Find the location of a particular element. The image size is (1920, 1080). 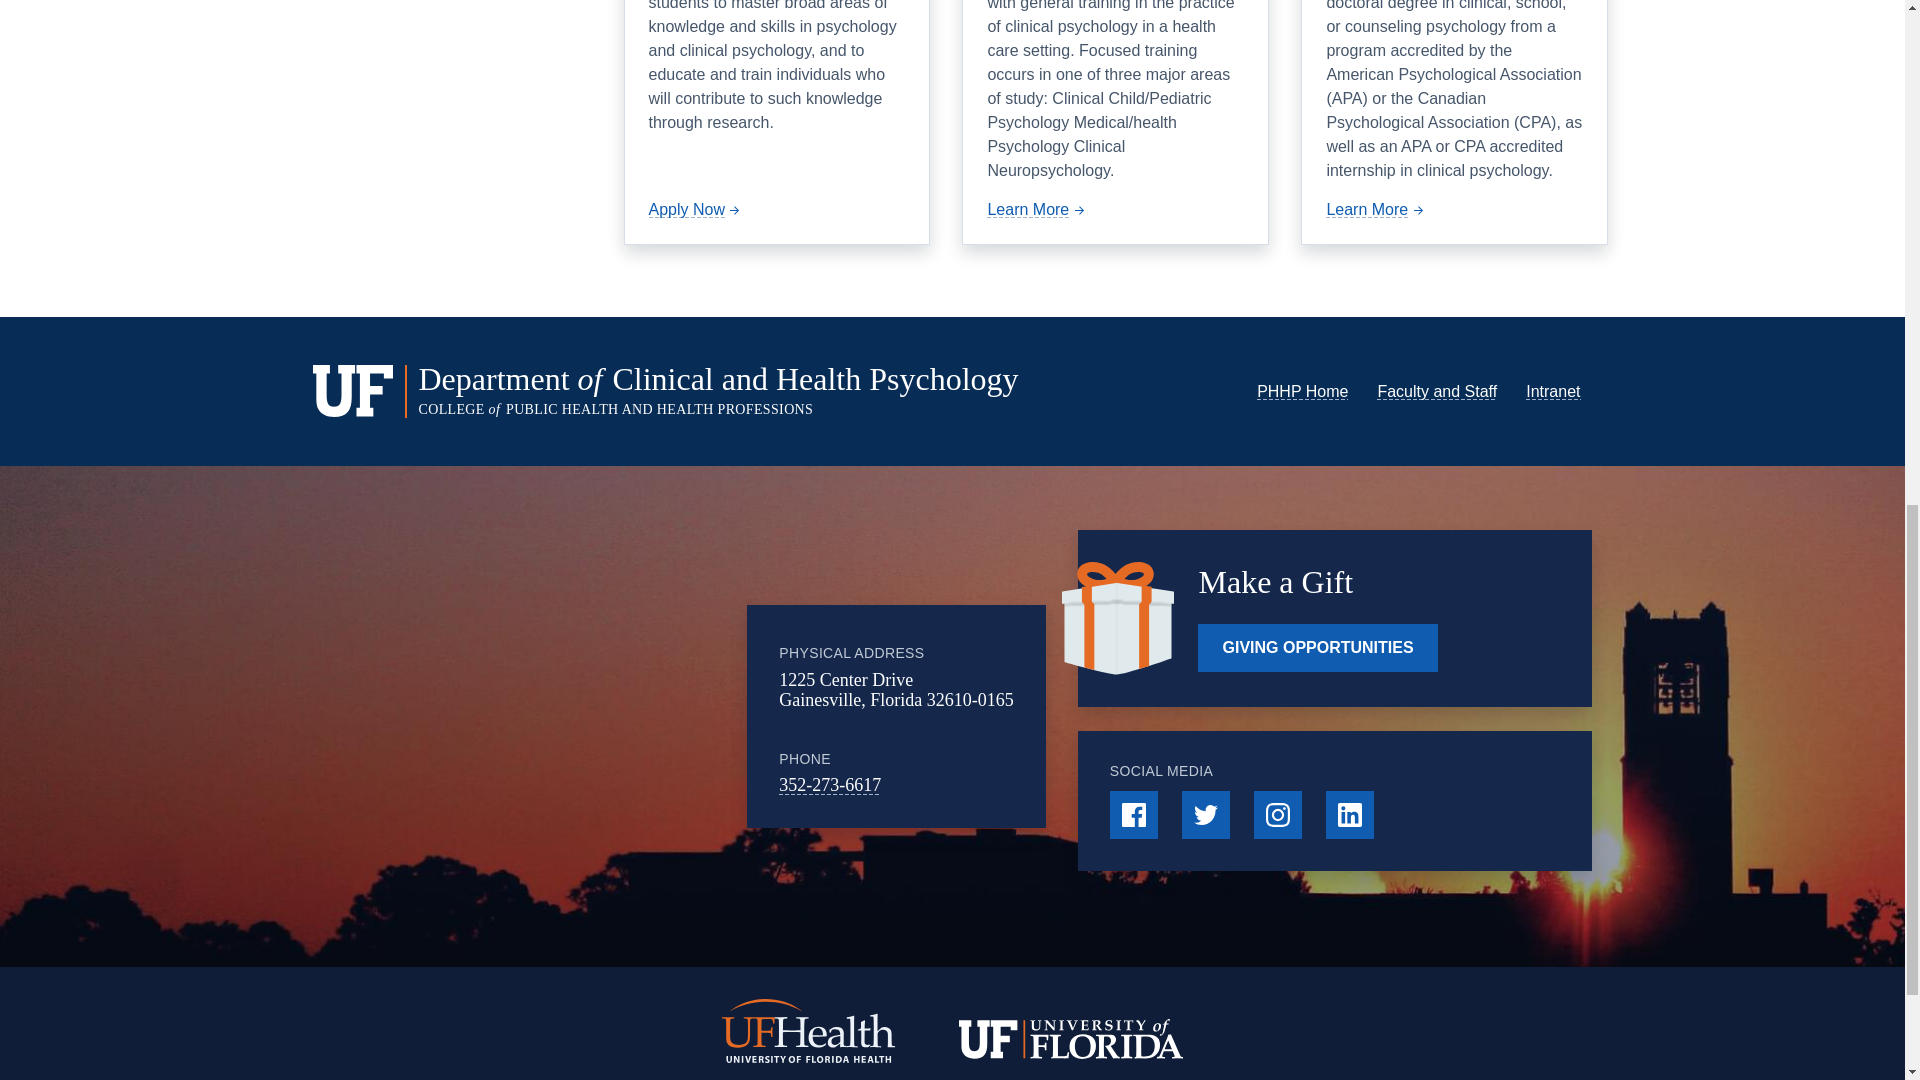

Google Maps Embed is located at coordinates (593, 716).